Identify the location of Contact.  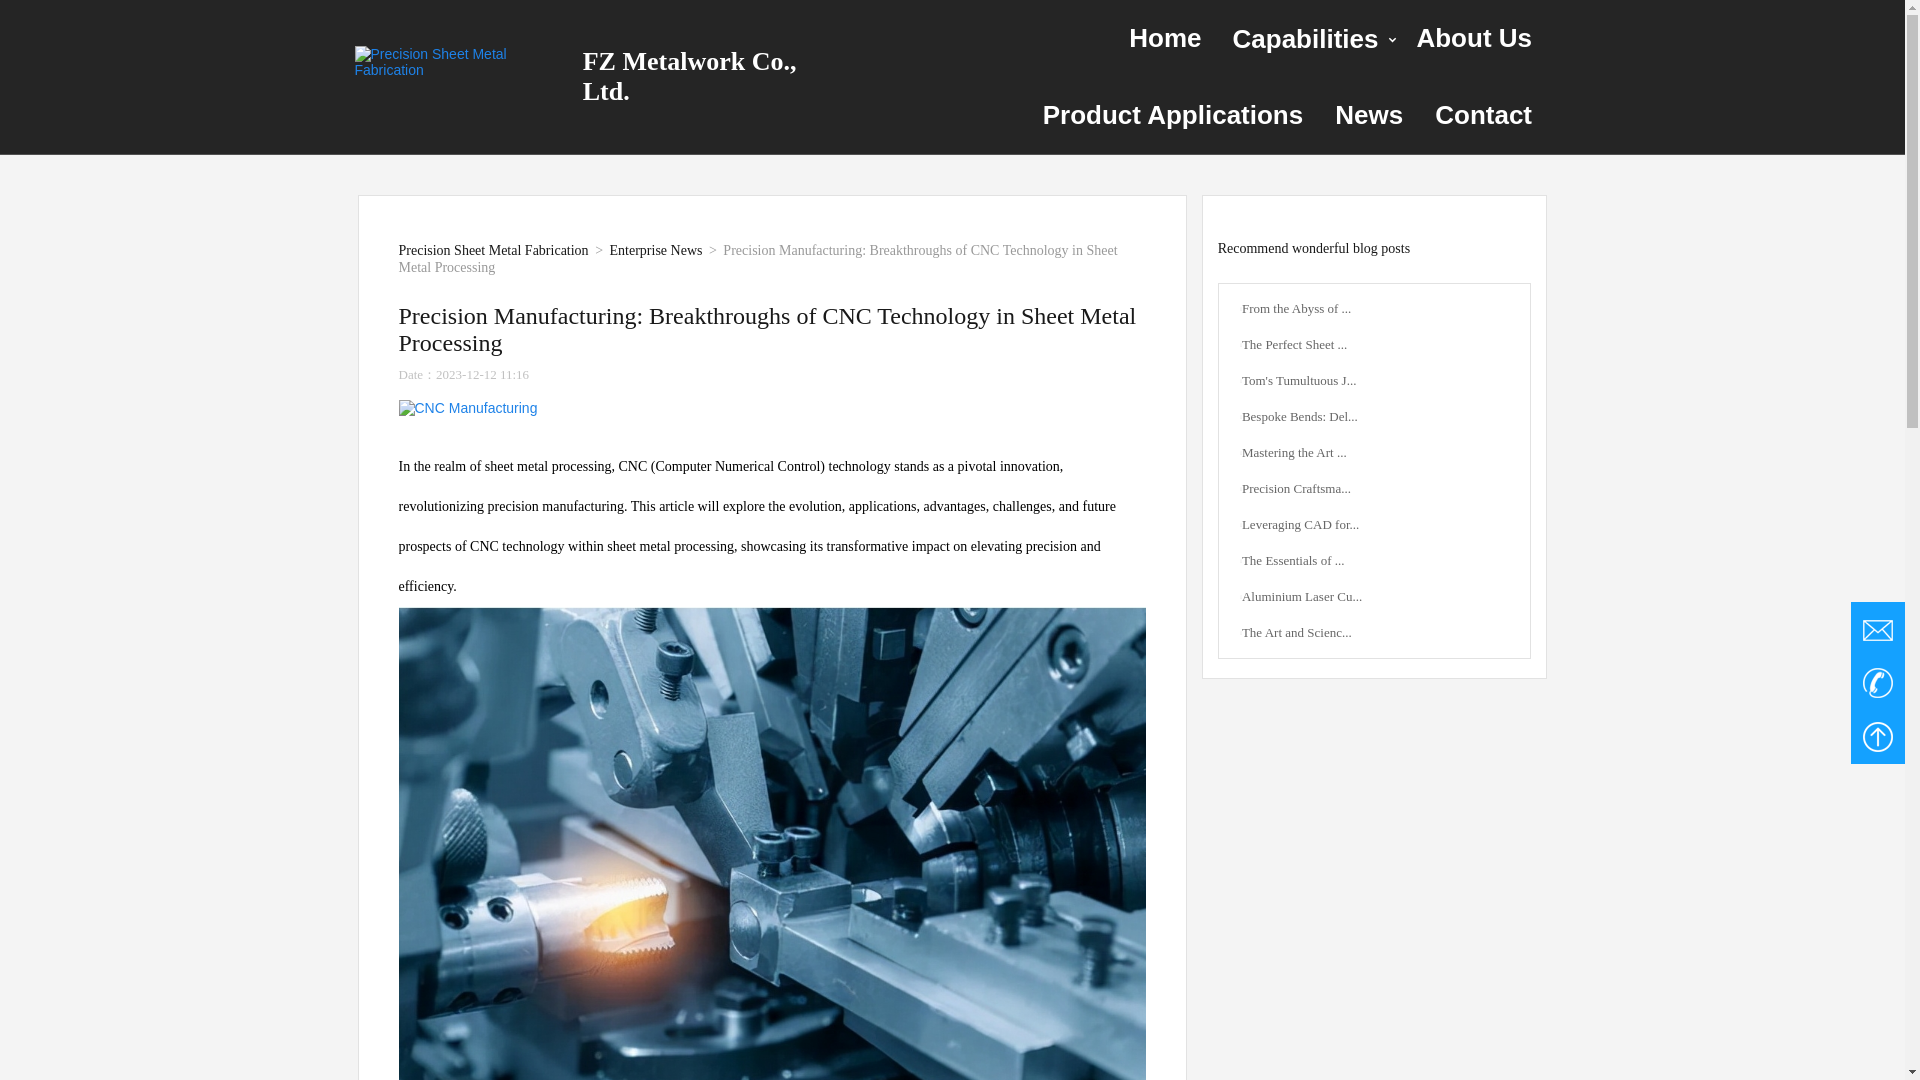
(1484, 115).